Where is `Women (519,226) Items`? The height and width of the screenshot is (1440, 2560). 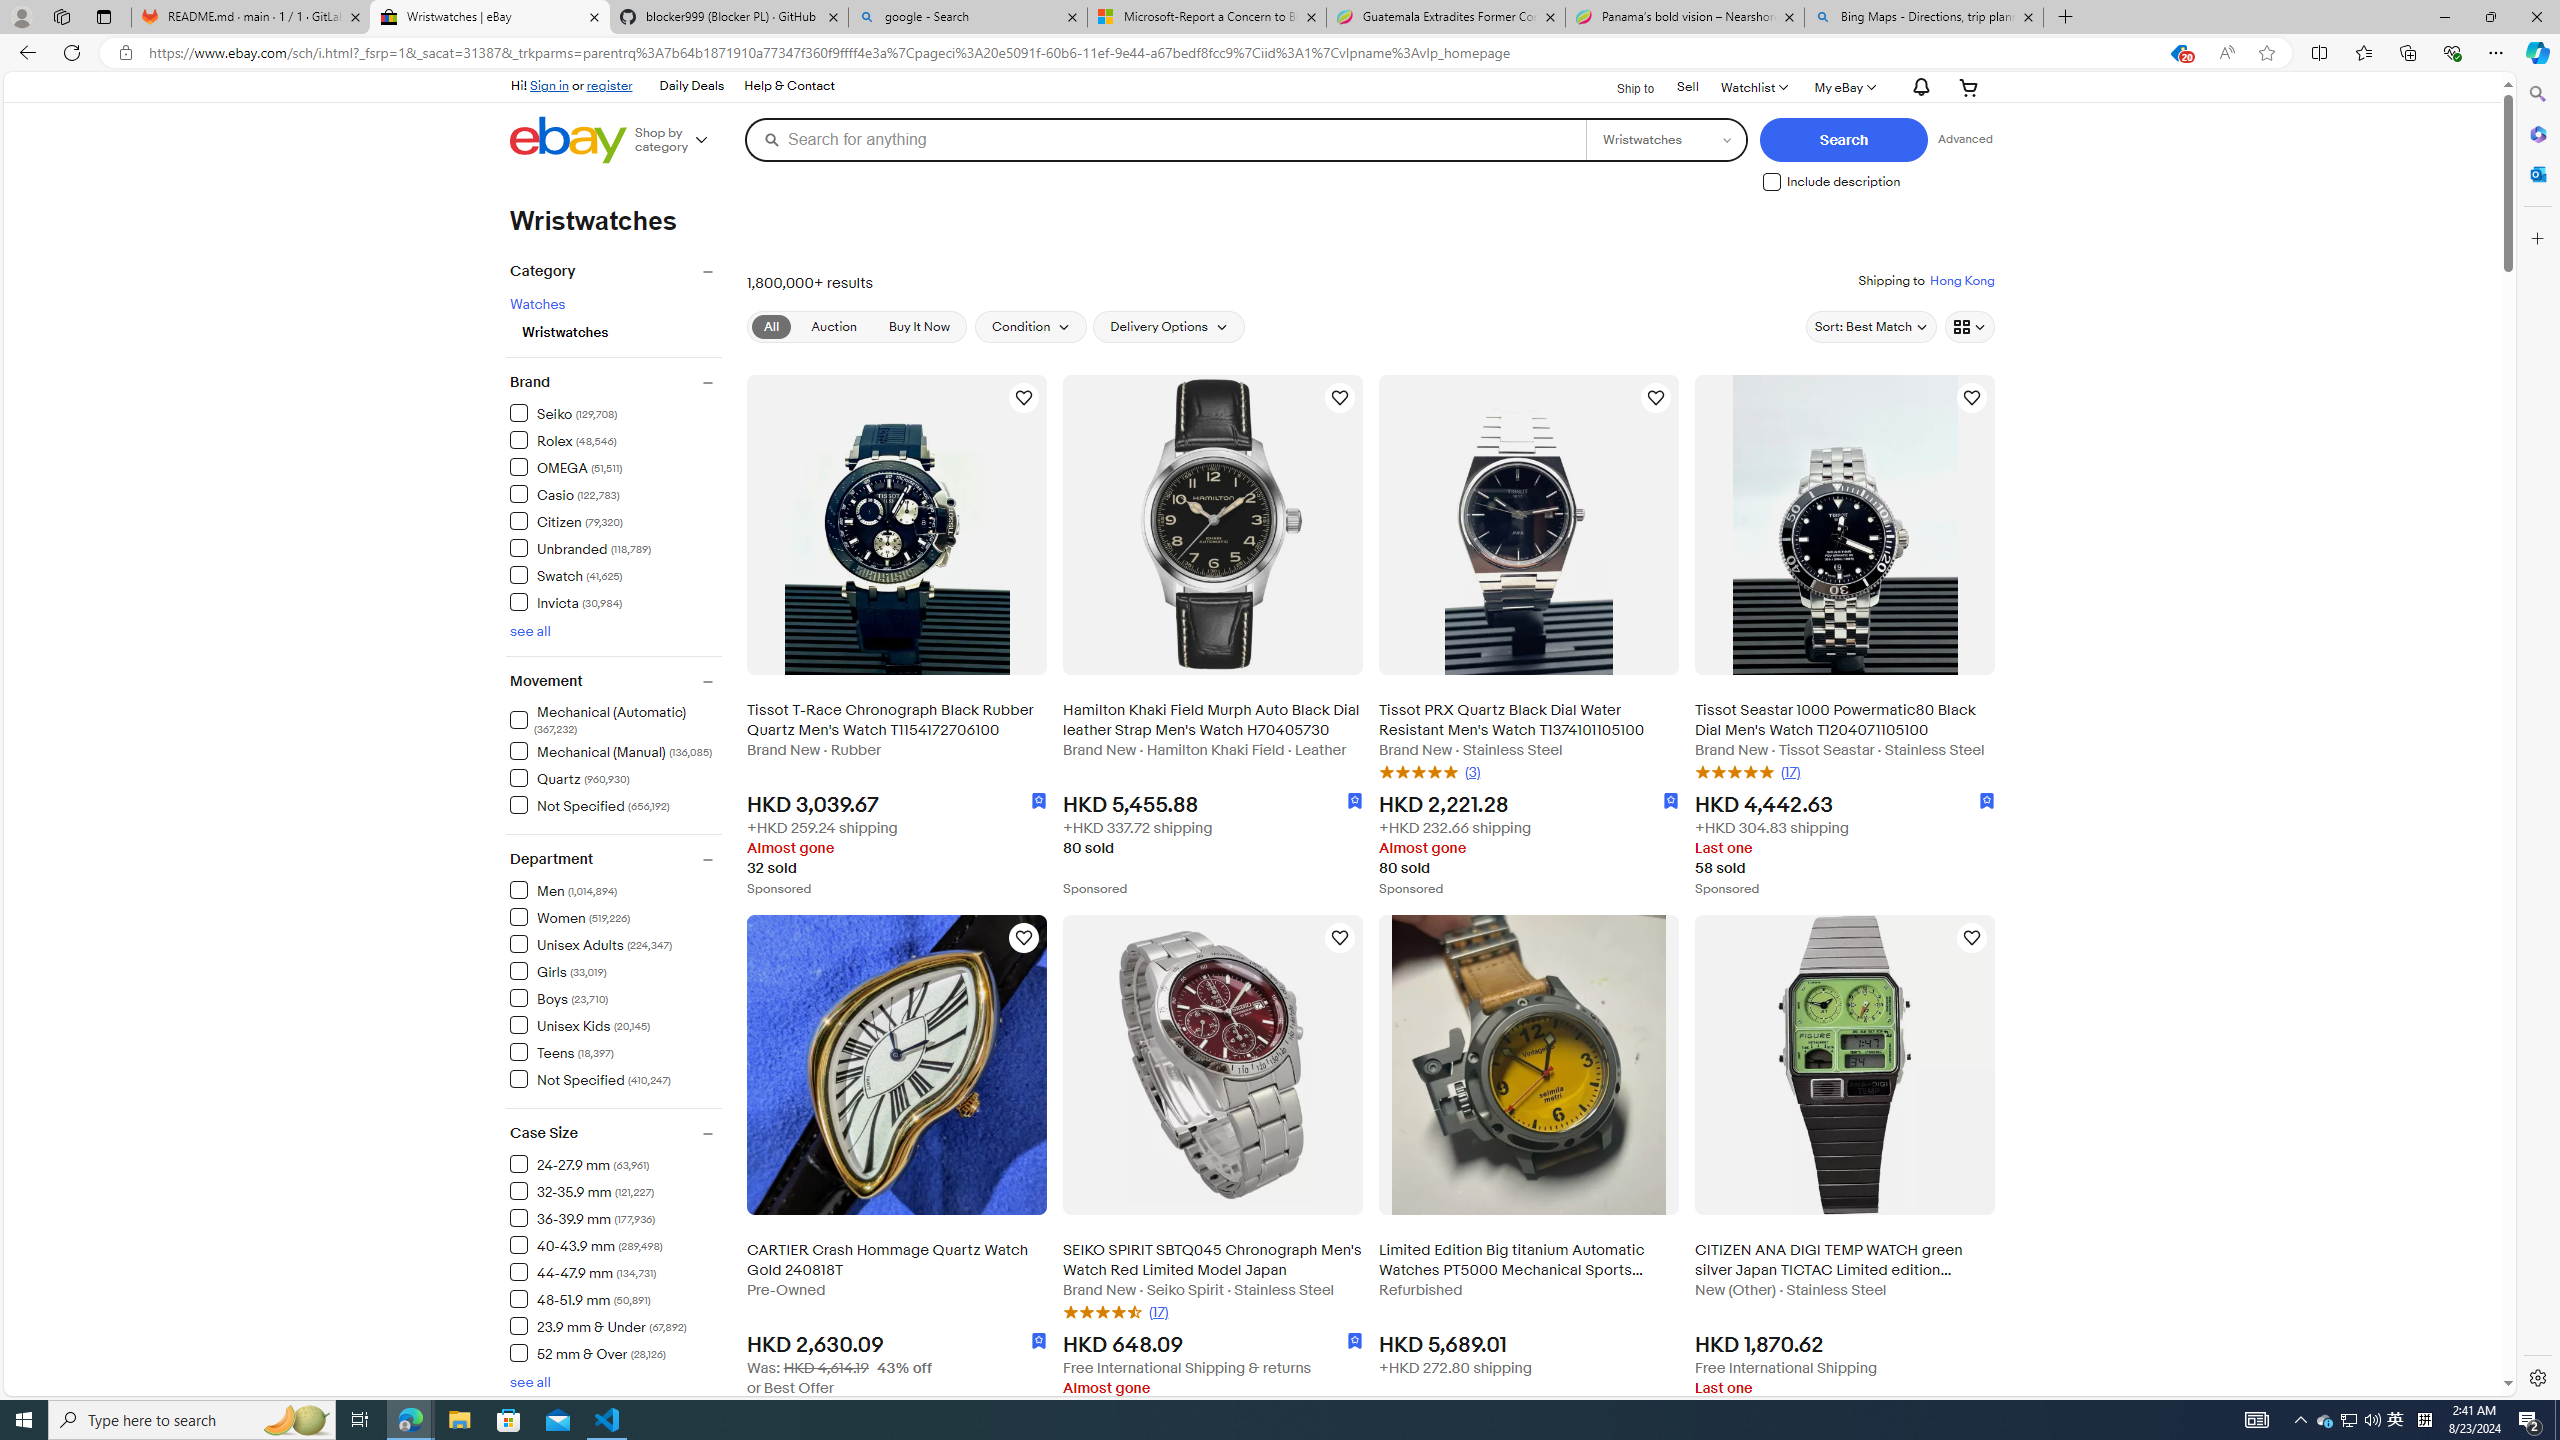
Women (519,226) Items is located at coordinates (569, 916).